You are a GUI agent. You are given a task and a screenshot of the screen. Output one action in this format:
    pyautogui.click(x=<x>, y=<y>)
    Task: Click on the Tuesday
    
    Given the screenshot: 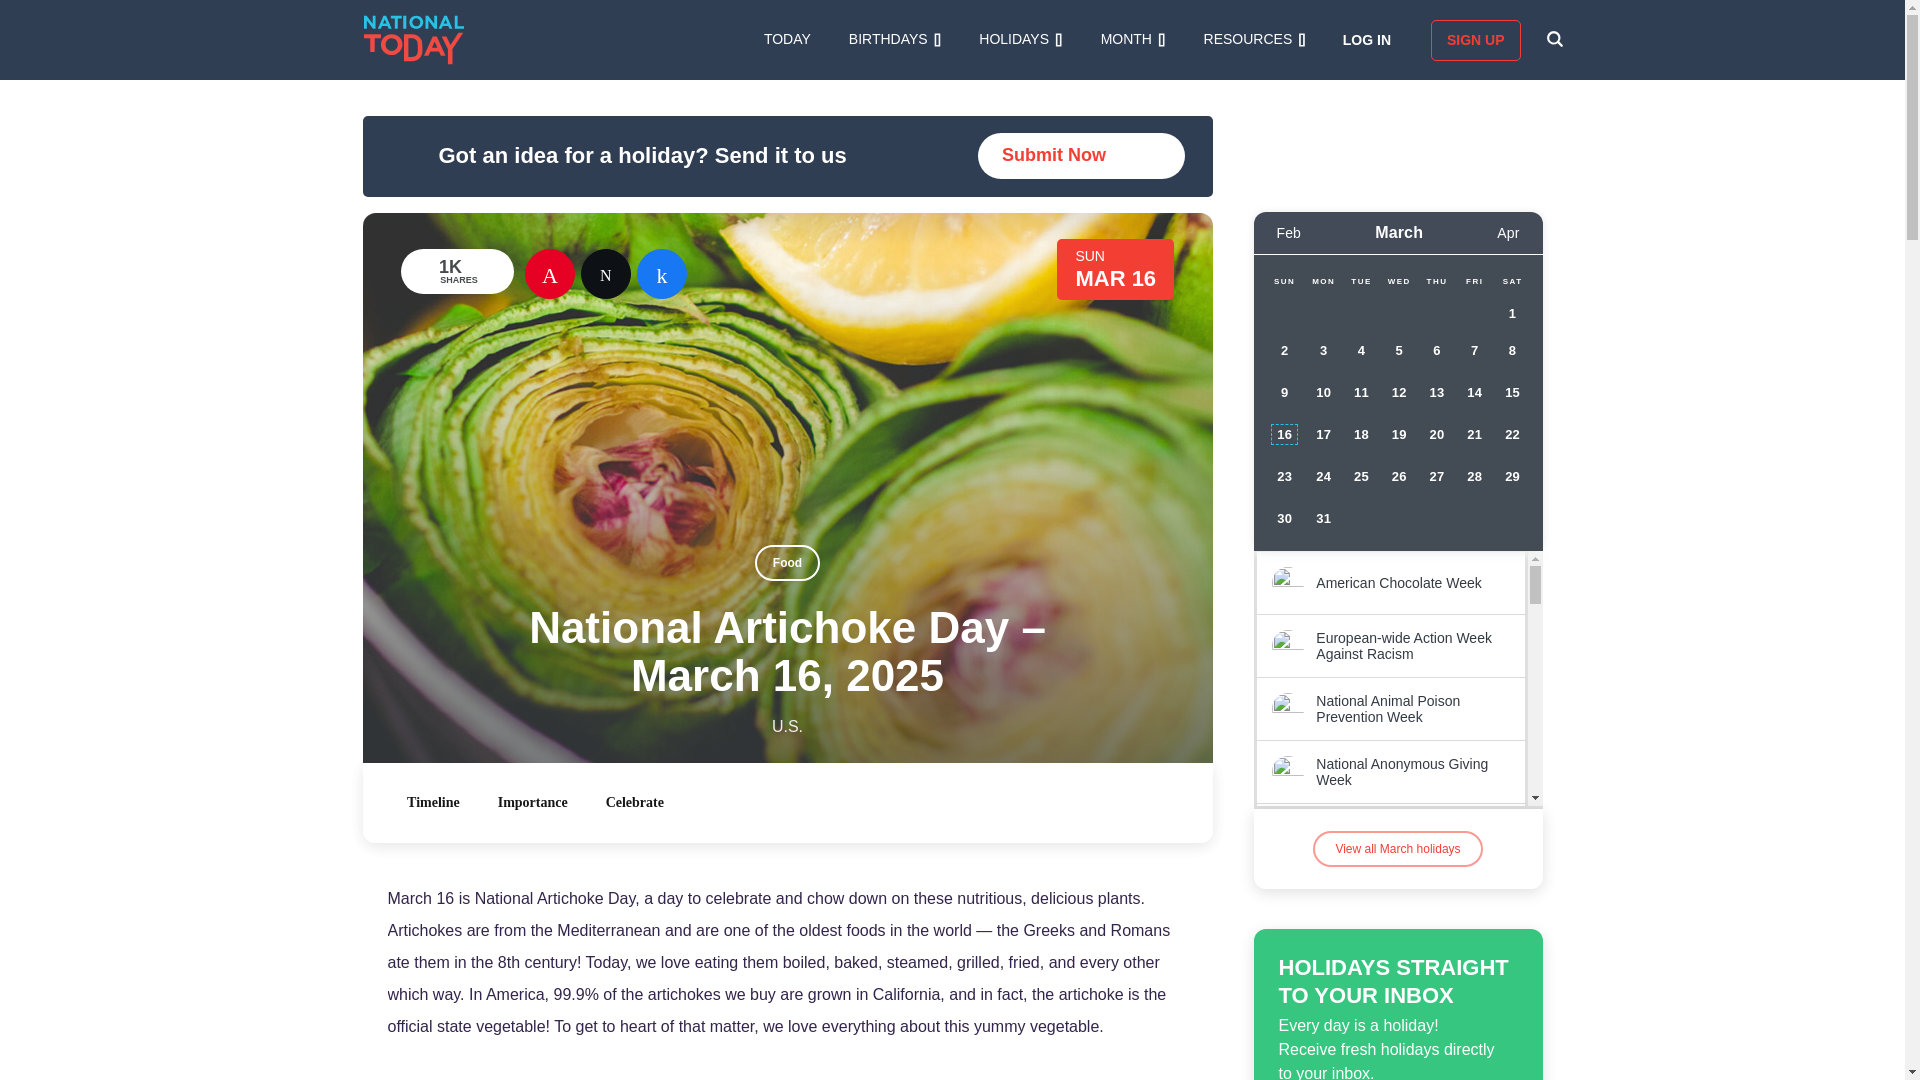 What is the action you would take?
    pyautogui.click(x=1362, y=282)
    